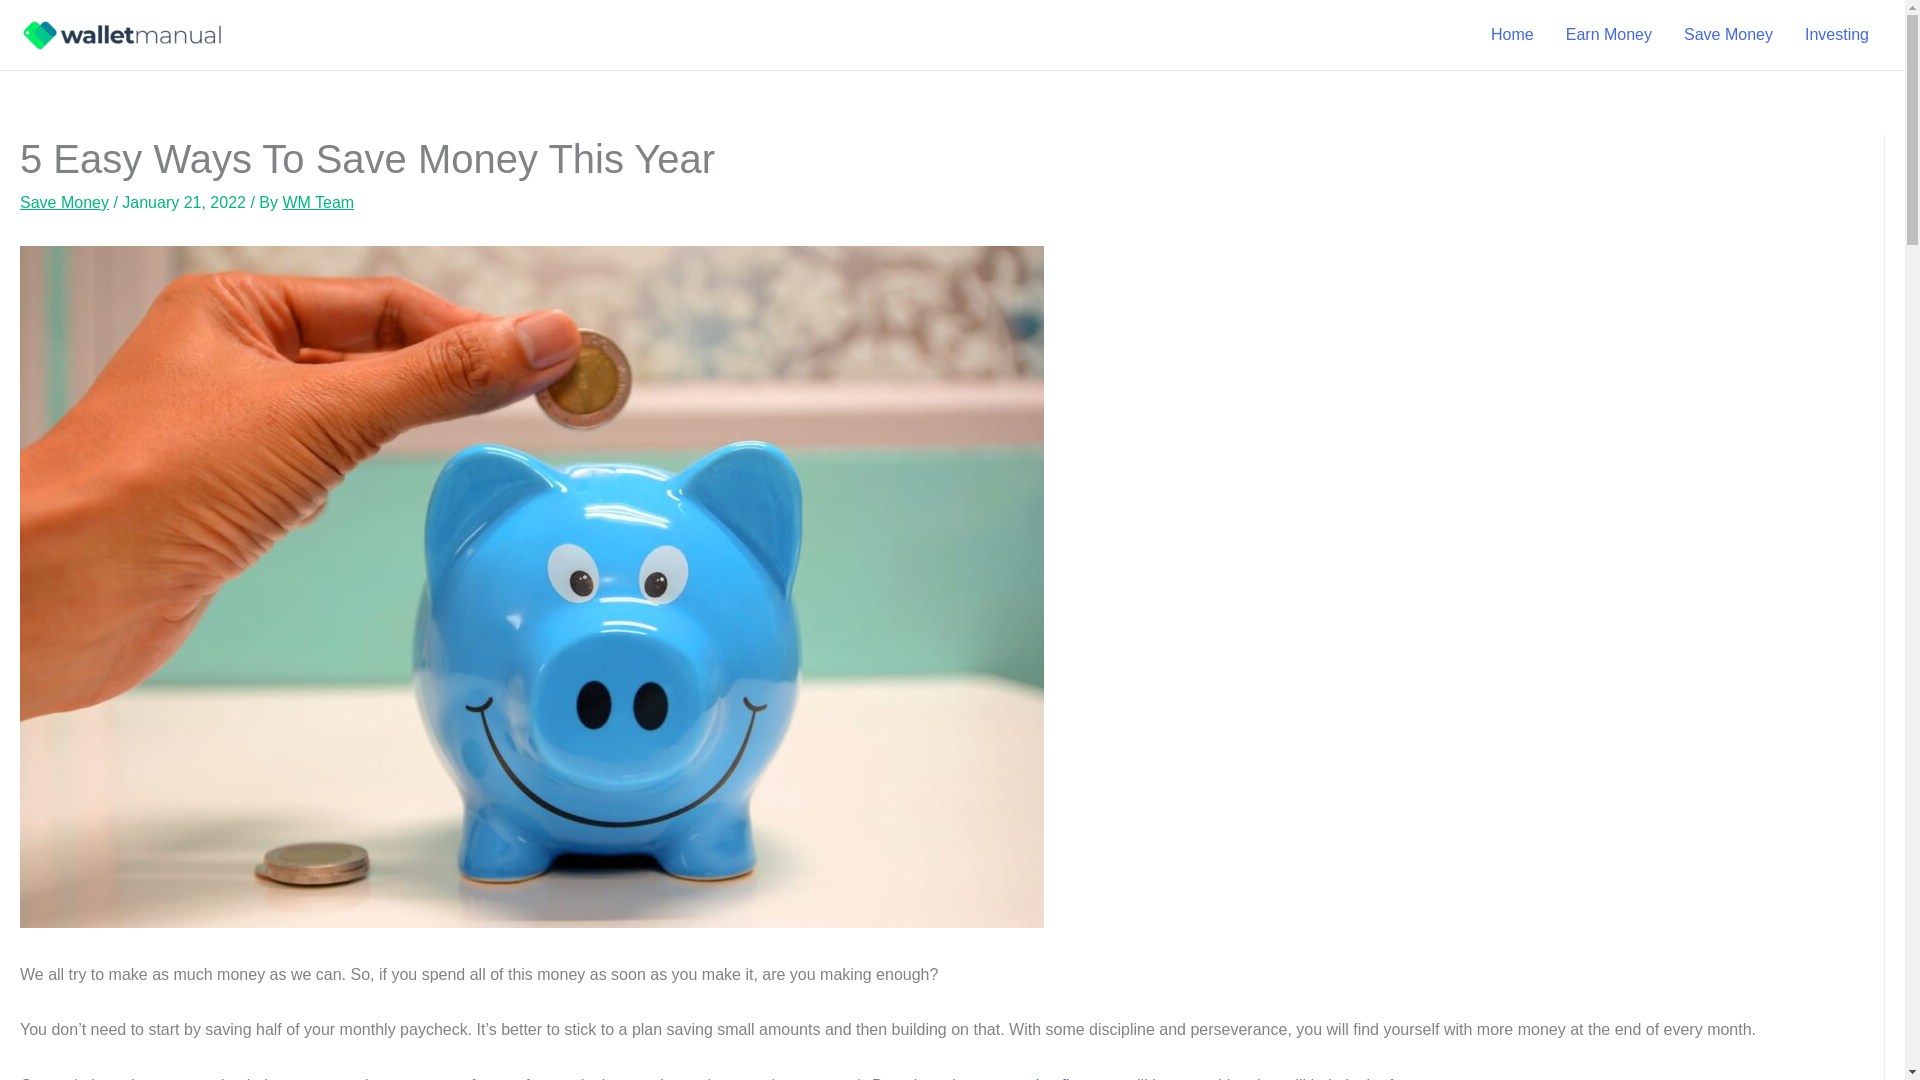 The height and width of the screenshot is (1080, 1920). I want to click on WM Team, so click(318, 202).